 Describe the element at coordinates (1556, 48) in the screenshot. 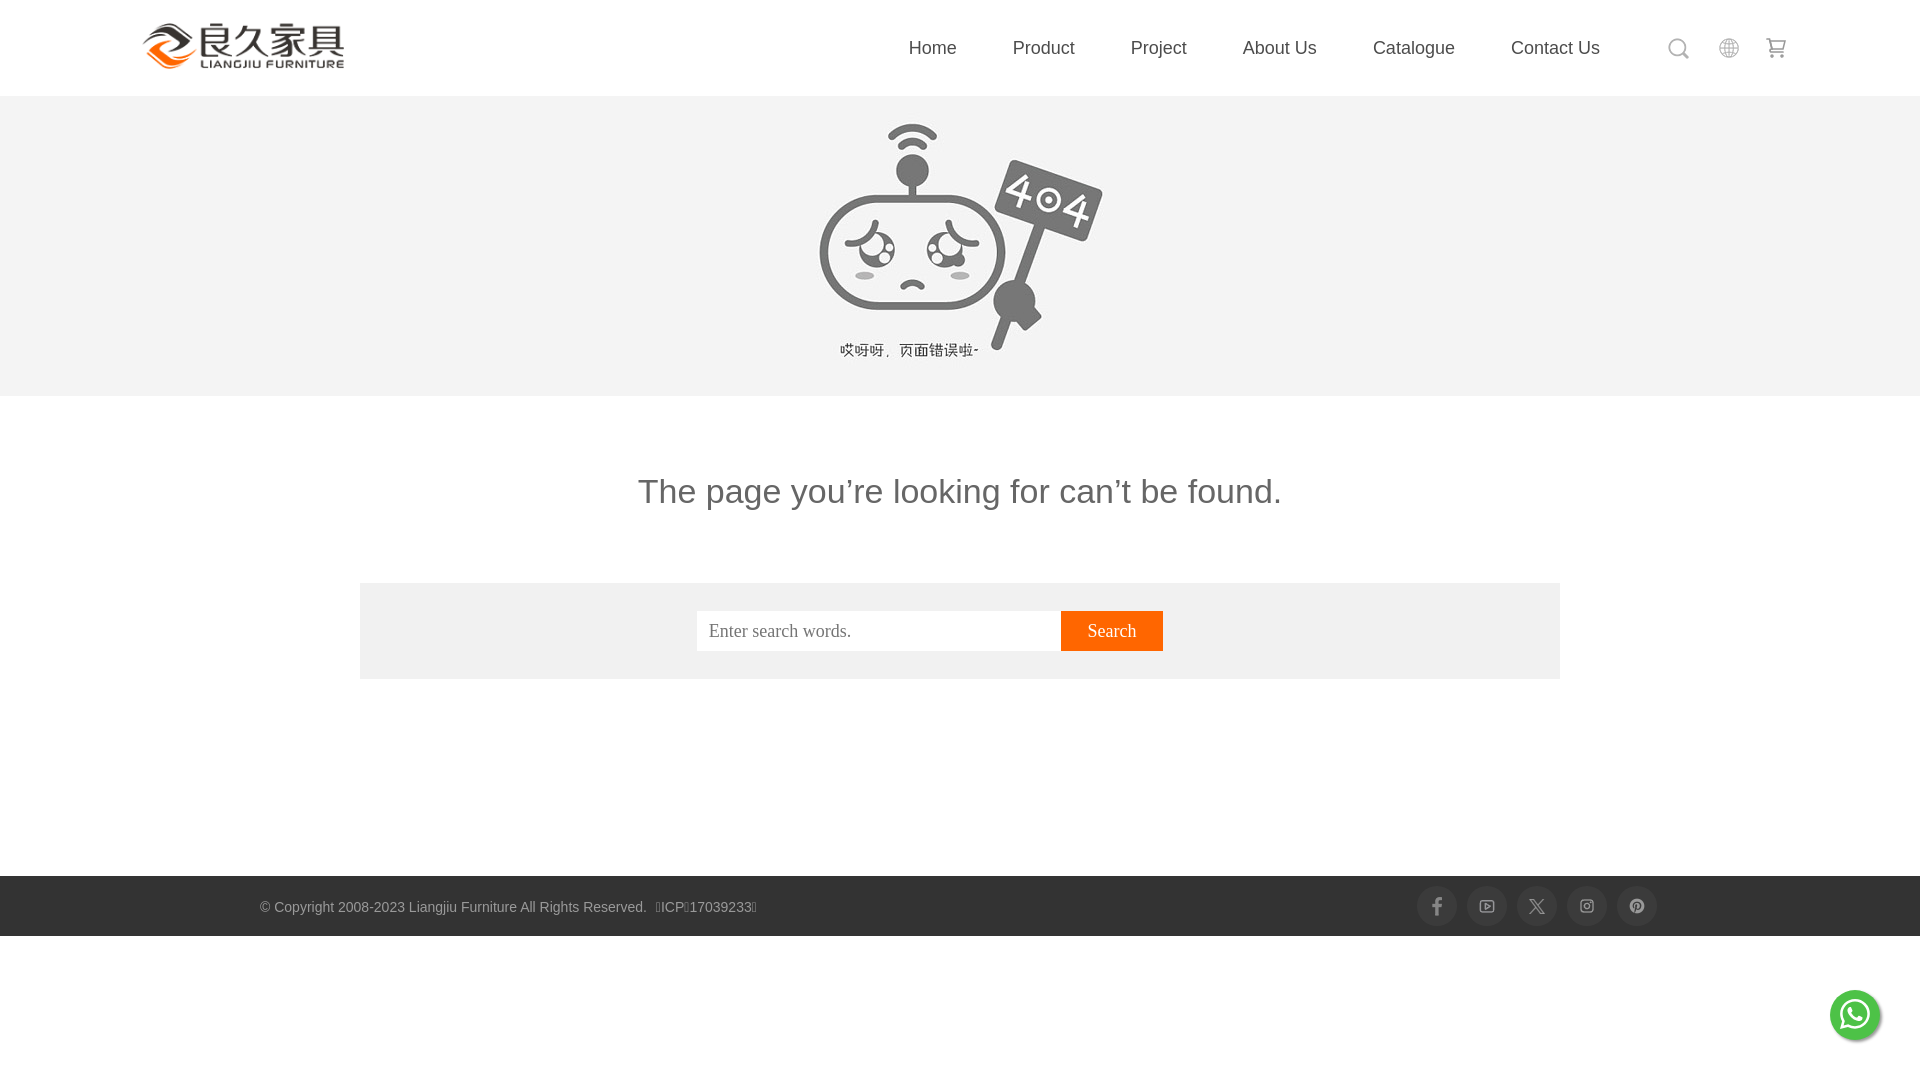

I see `Contact Us` at that location.